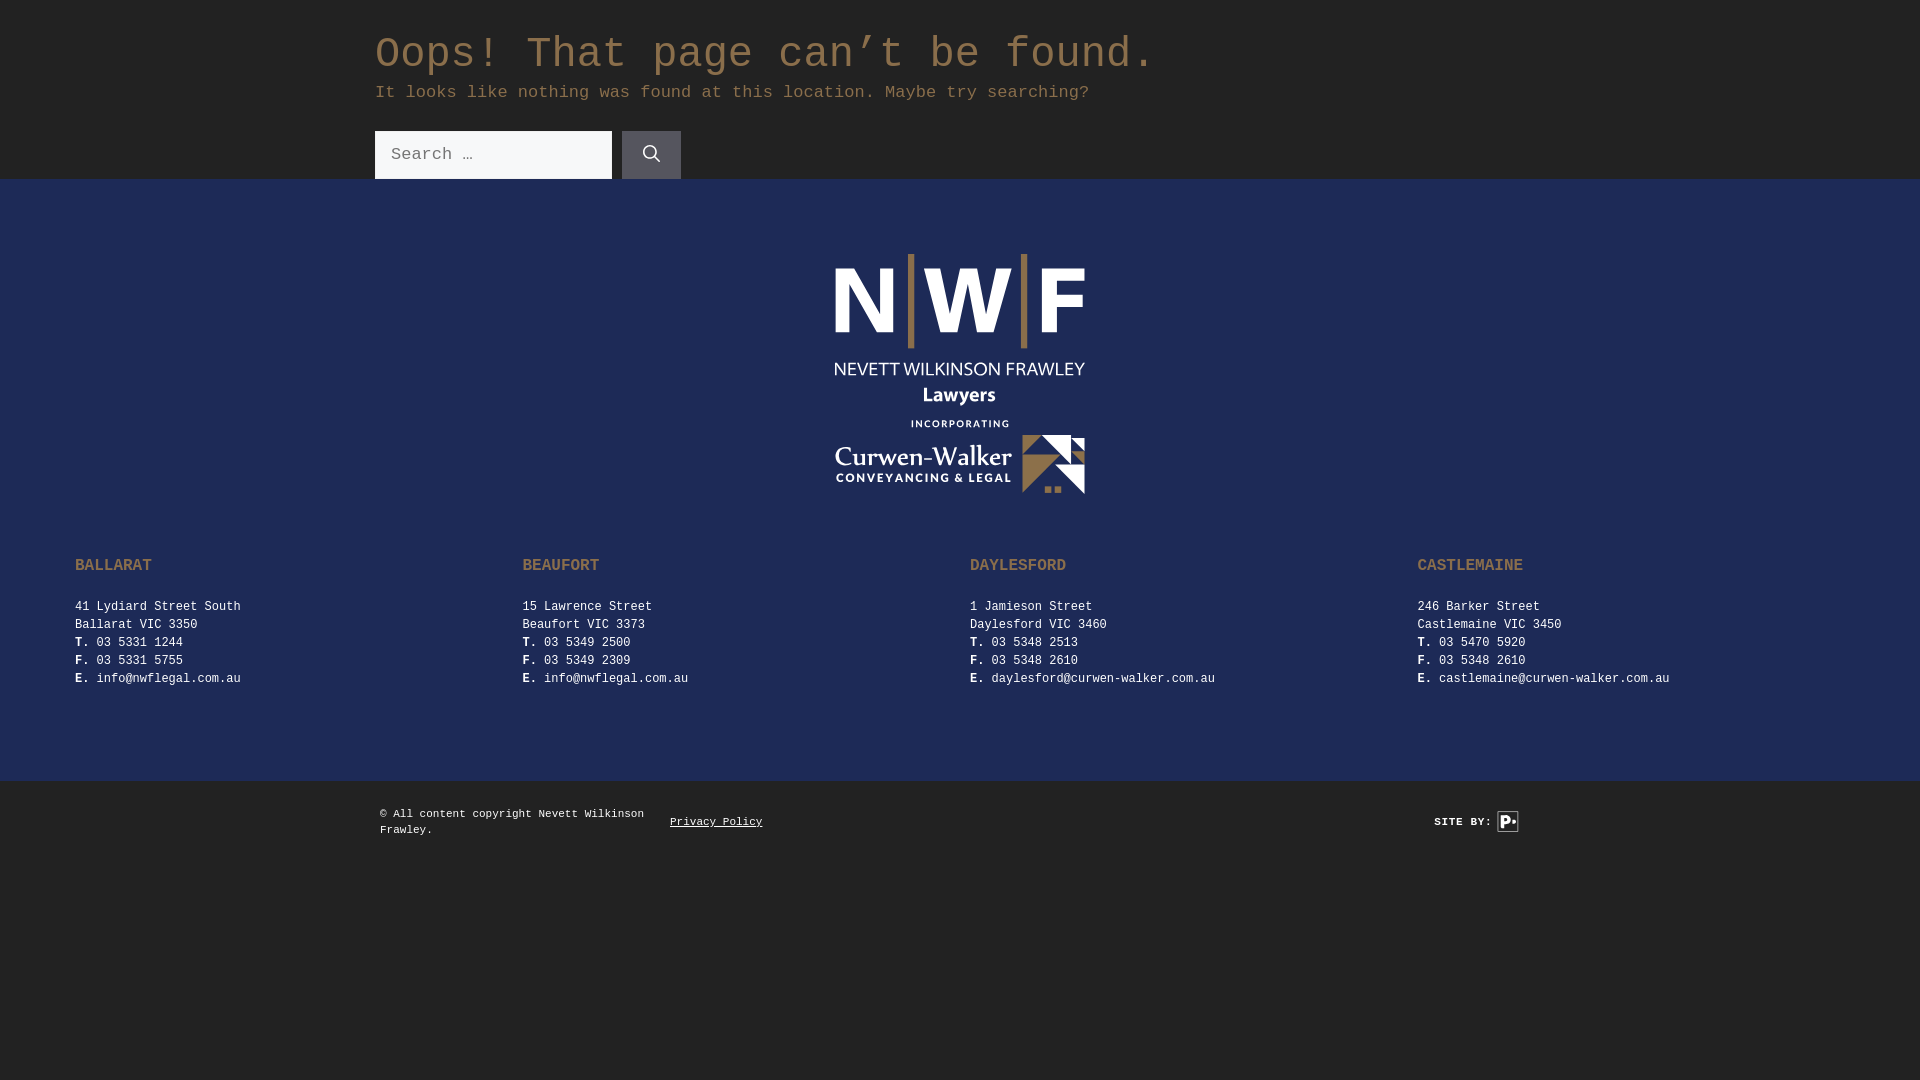 The width and height of the screenshot is (1920, 1080). Describe the element at coordinates (140, 643) in the screenshot. I see `03 5331 1244` at that location.